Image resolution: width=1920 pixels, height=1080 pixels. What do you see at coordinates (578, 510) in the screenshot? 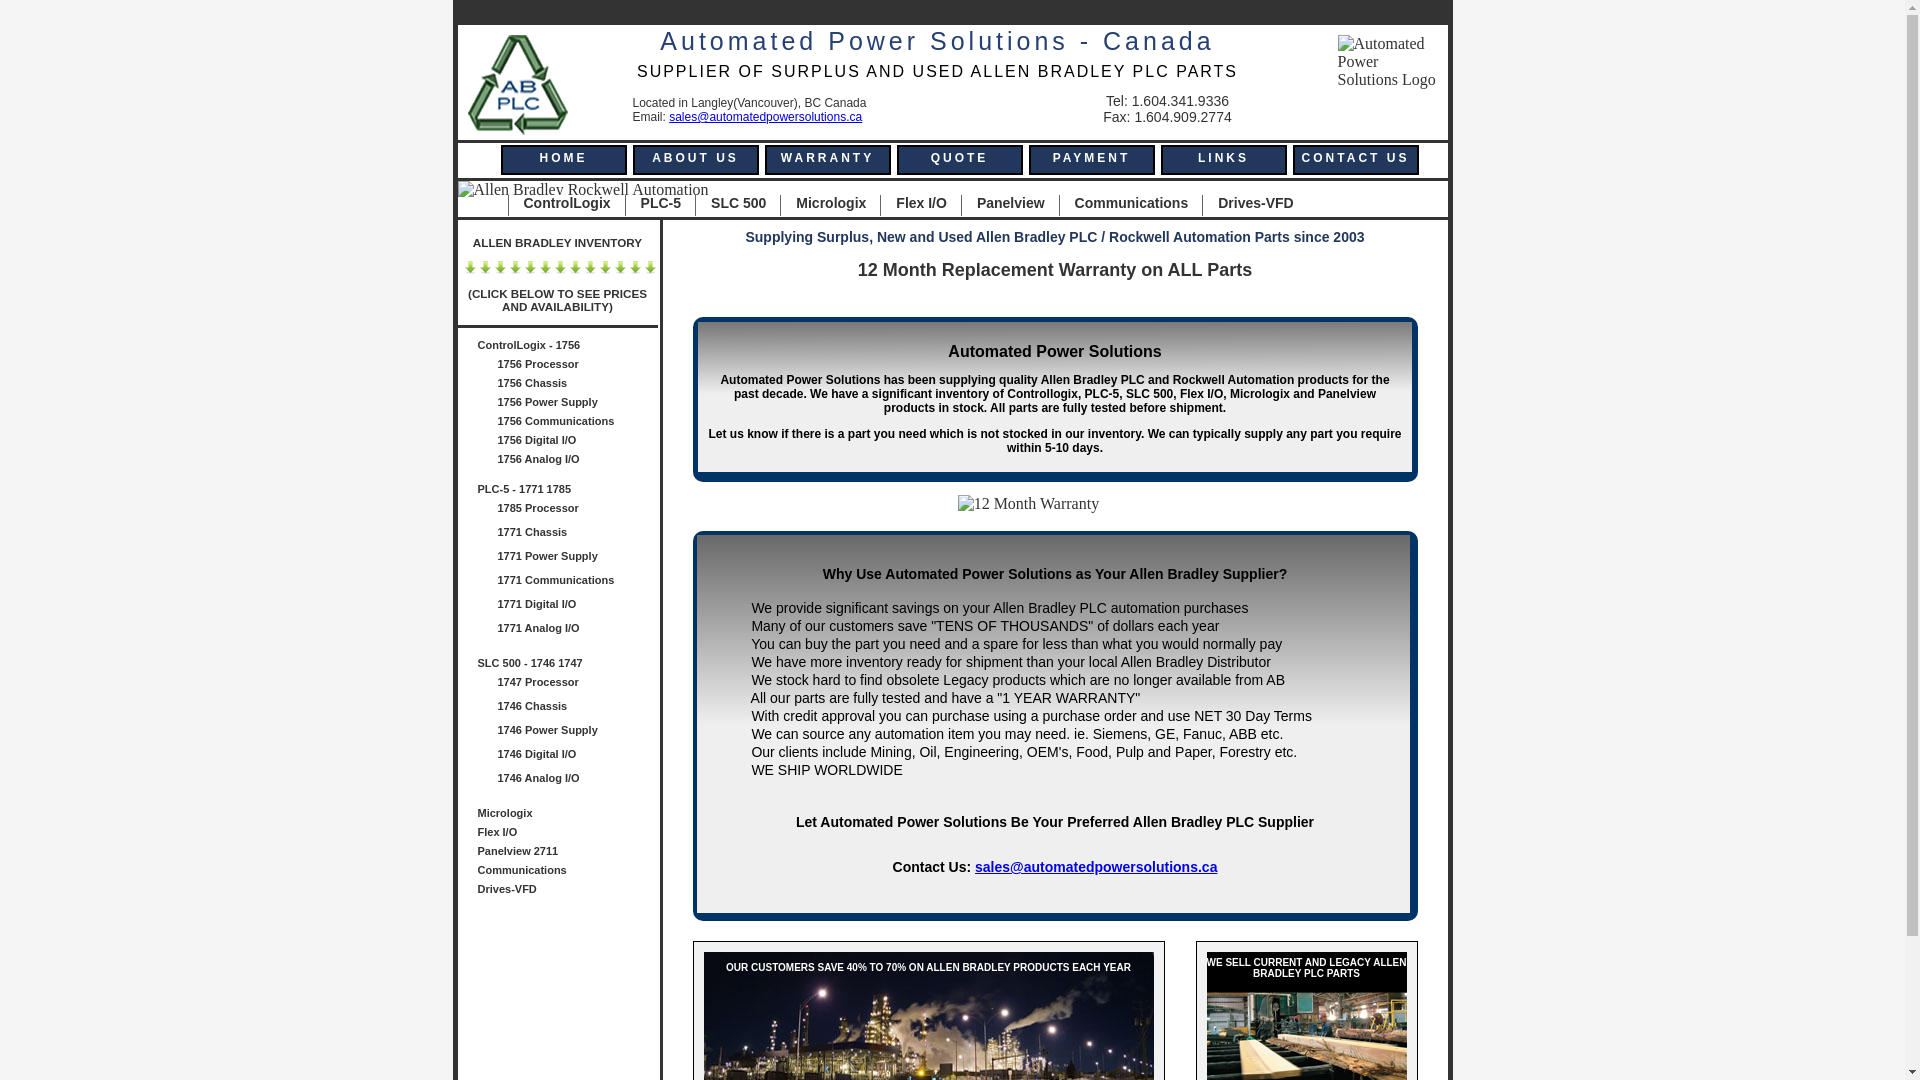
I see `1785 Processor` at bounding box center [578, 510].